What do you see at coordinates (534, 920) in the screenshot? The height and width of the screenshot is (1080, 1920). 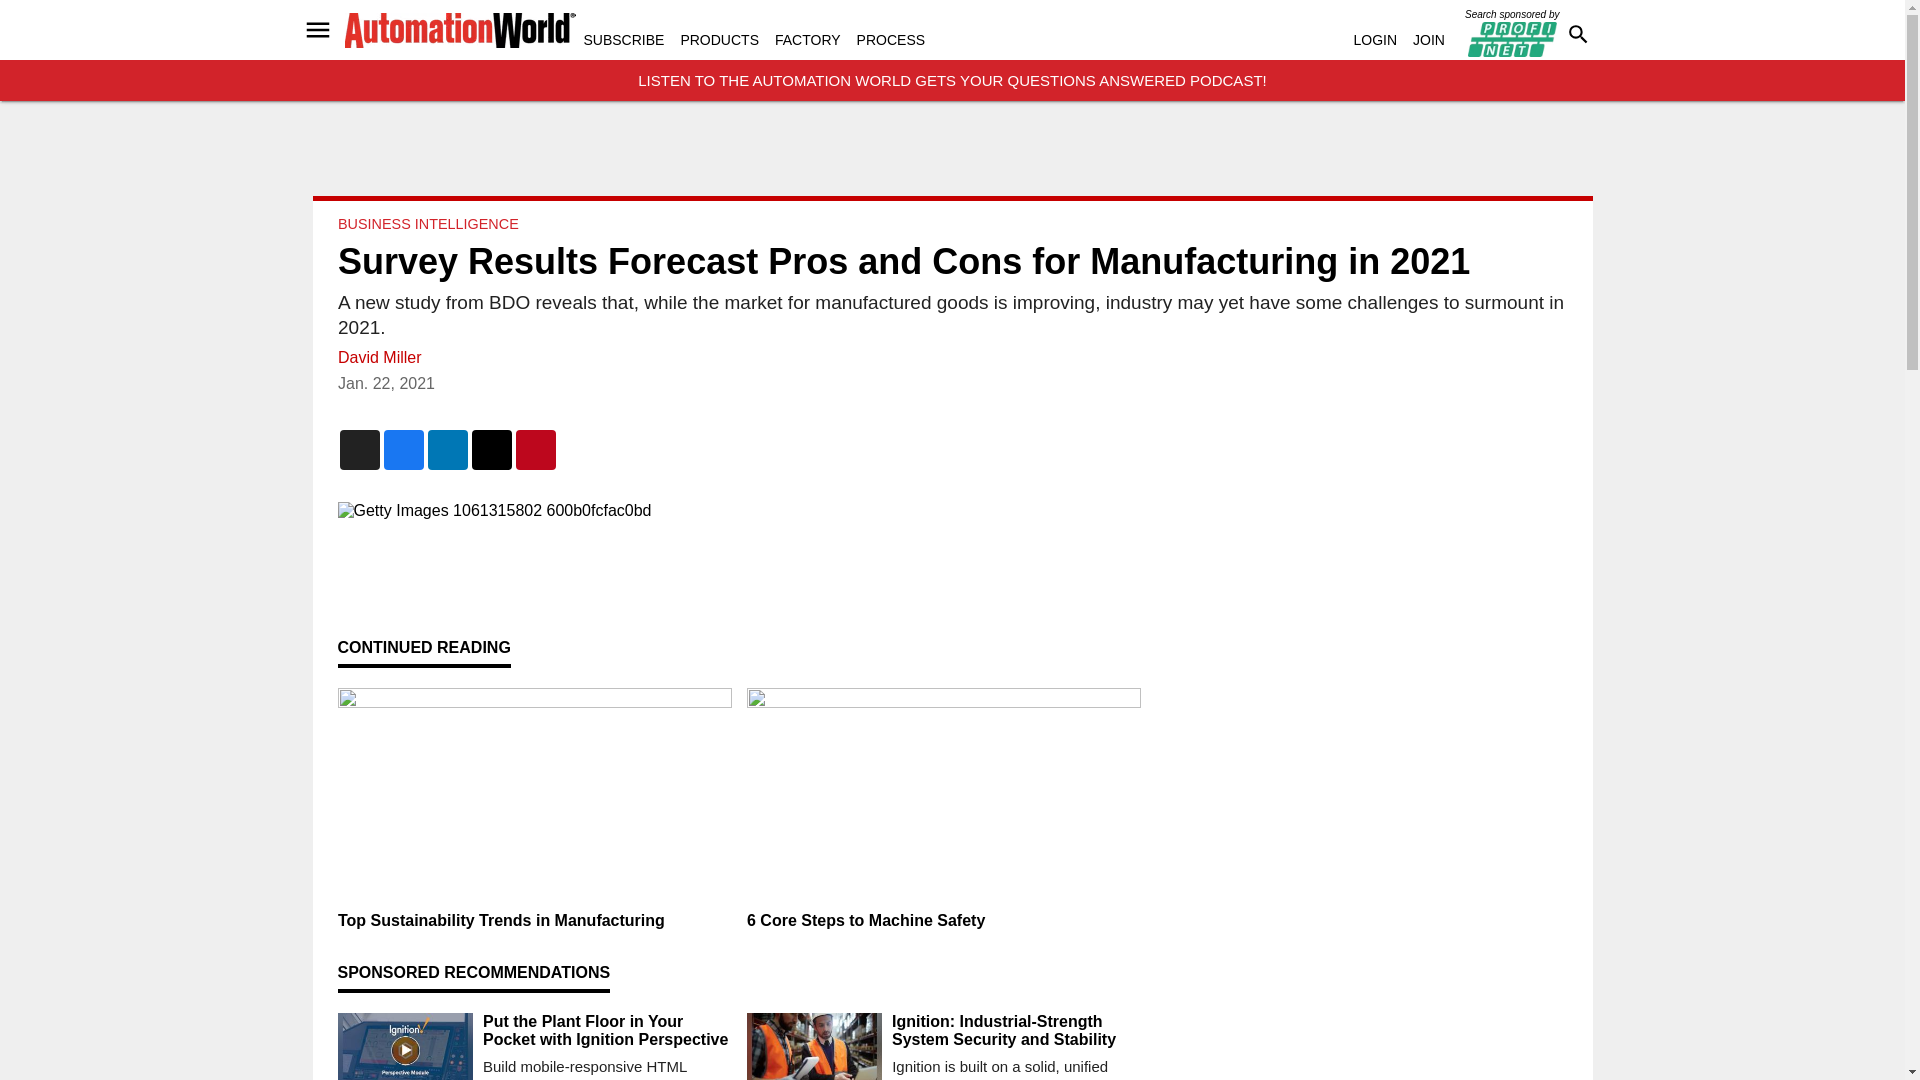 I see `Top Sustainability Trends in Manufacturing` at bounding box center [534, 920].